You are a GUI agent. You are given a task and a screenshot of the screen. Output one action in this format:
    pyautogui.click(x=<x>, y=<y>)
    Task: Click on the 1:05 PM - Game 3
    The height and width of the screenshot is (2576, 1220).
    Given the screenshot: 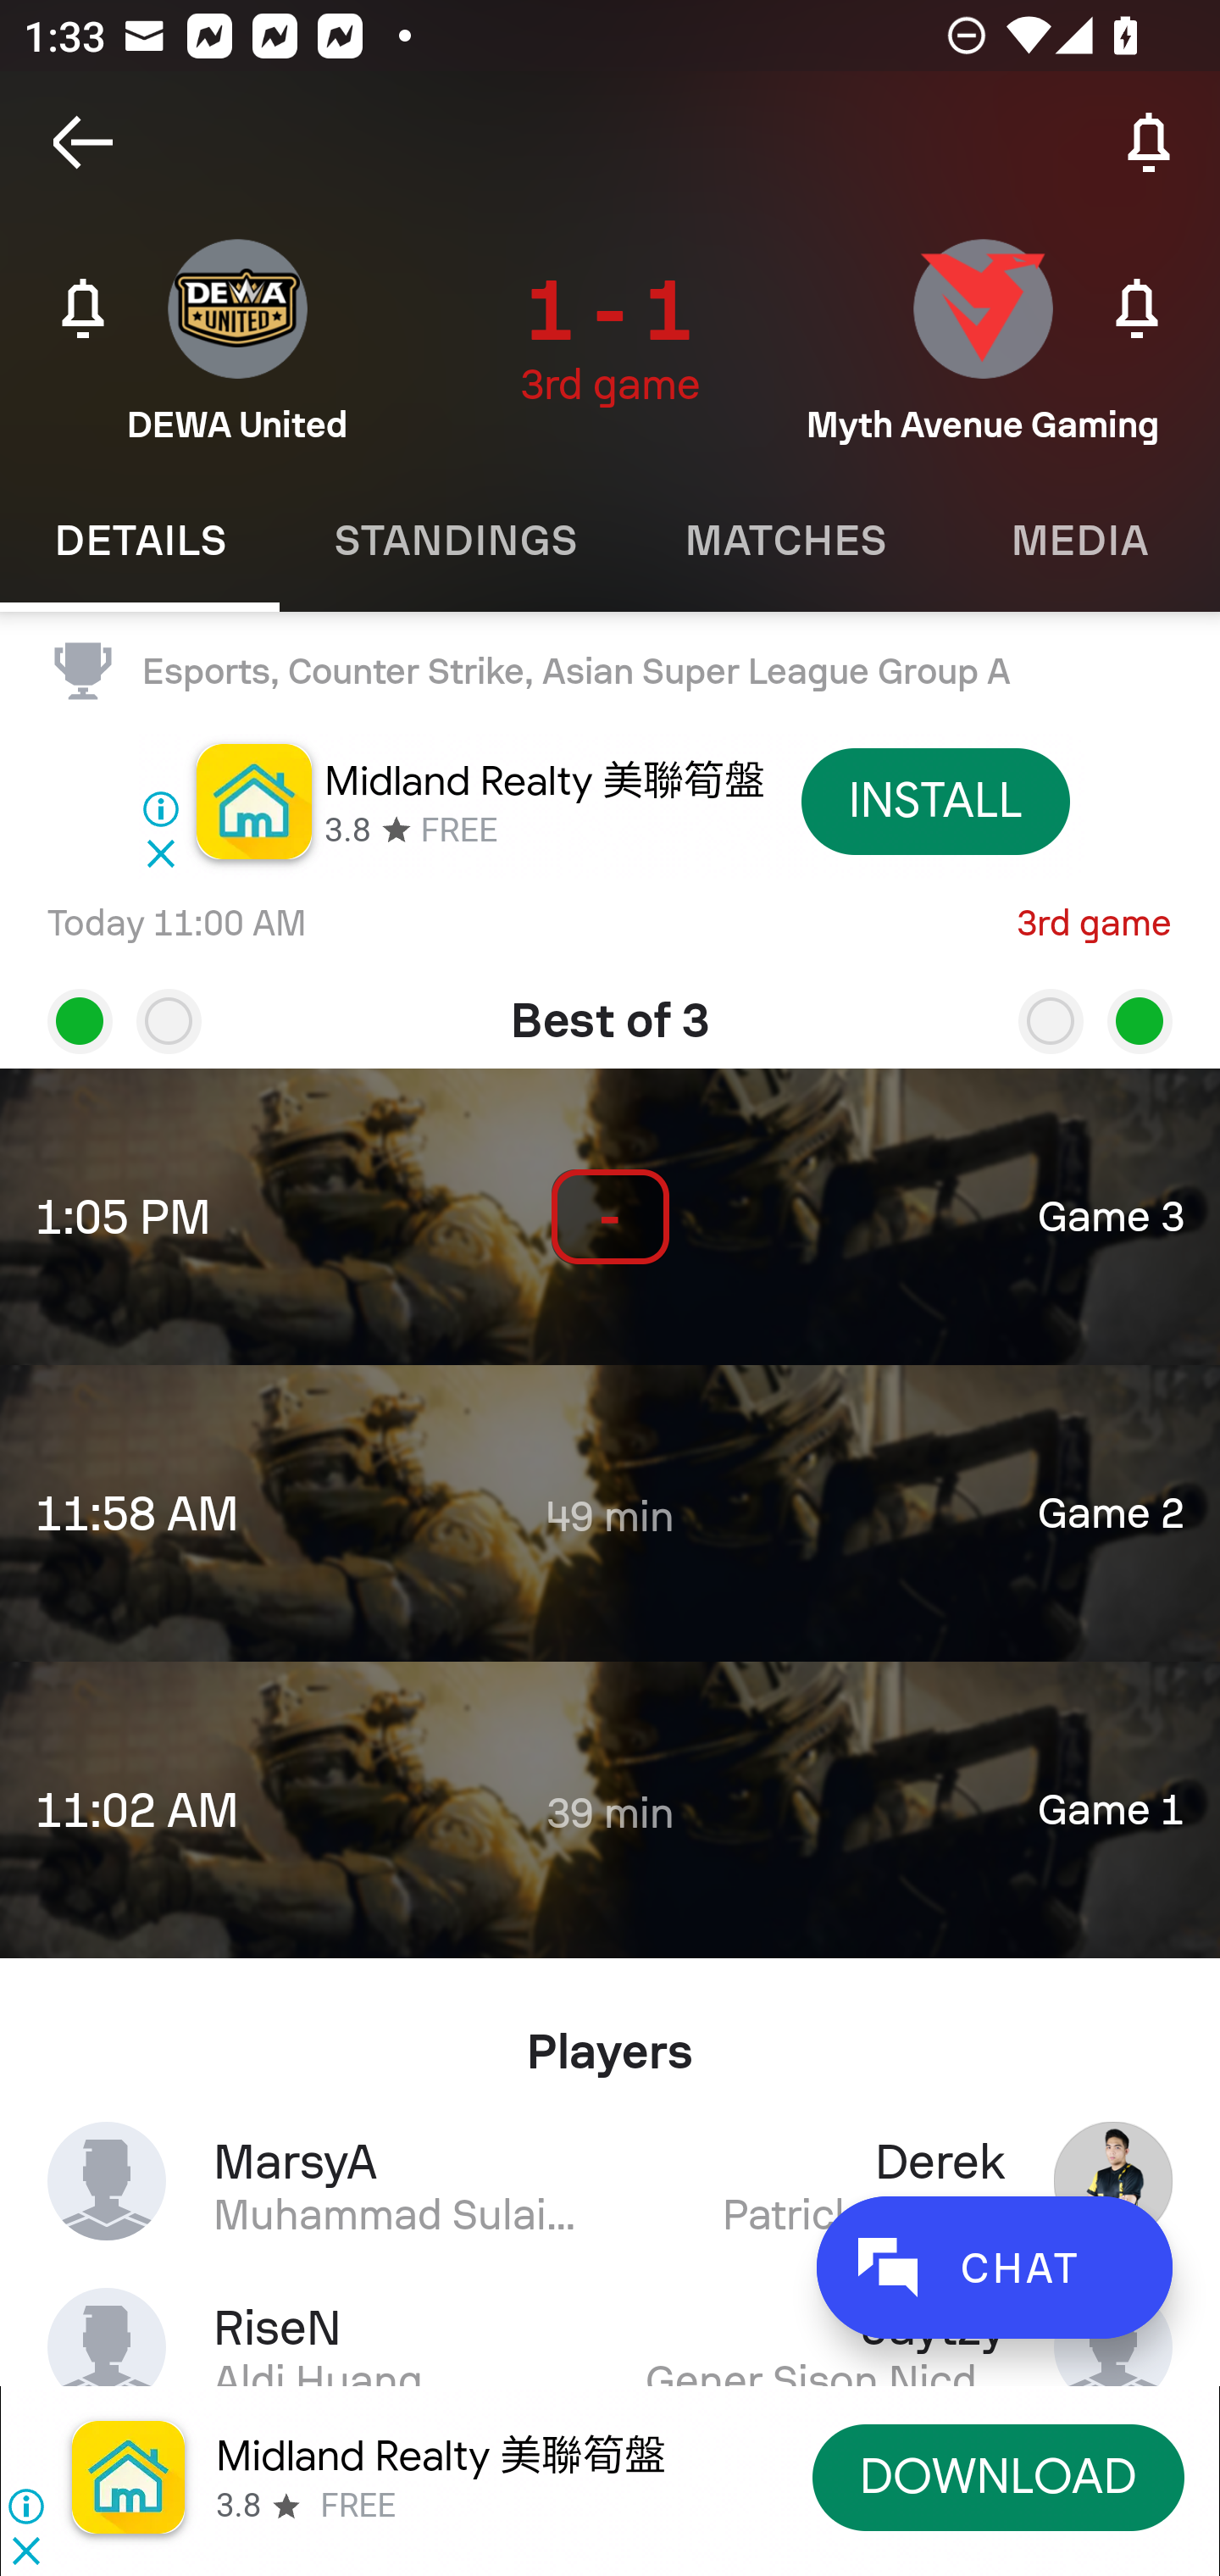 What is the action you would take?
    pyautogui.click(x=610, y=1217)
    